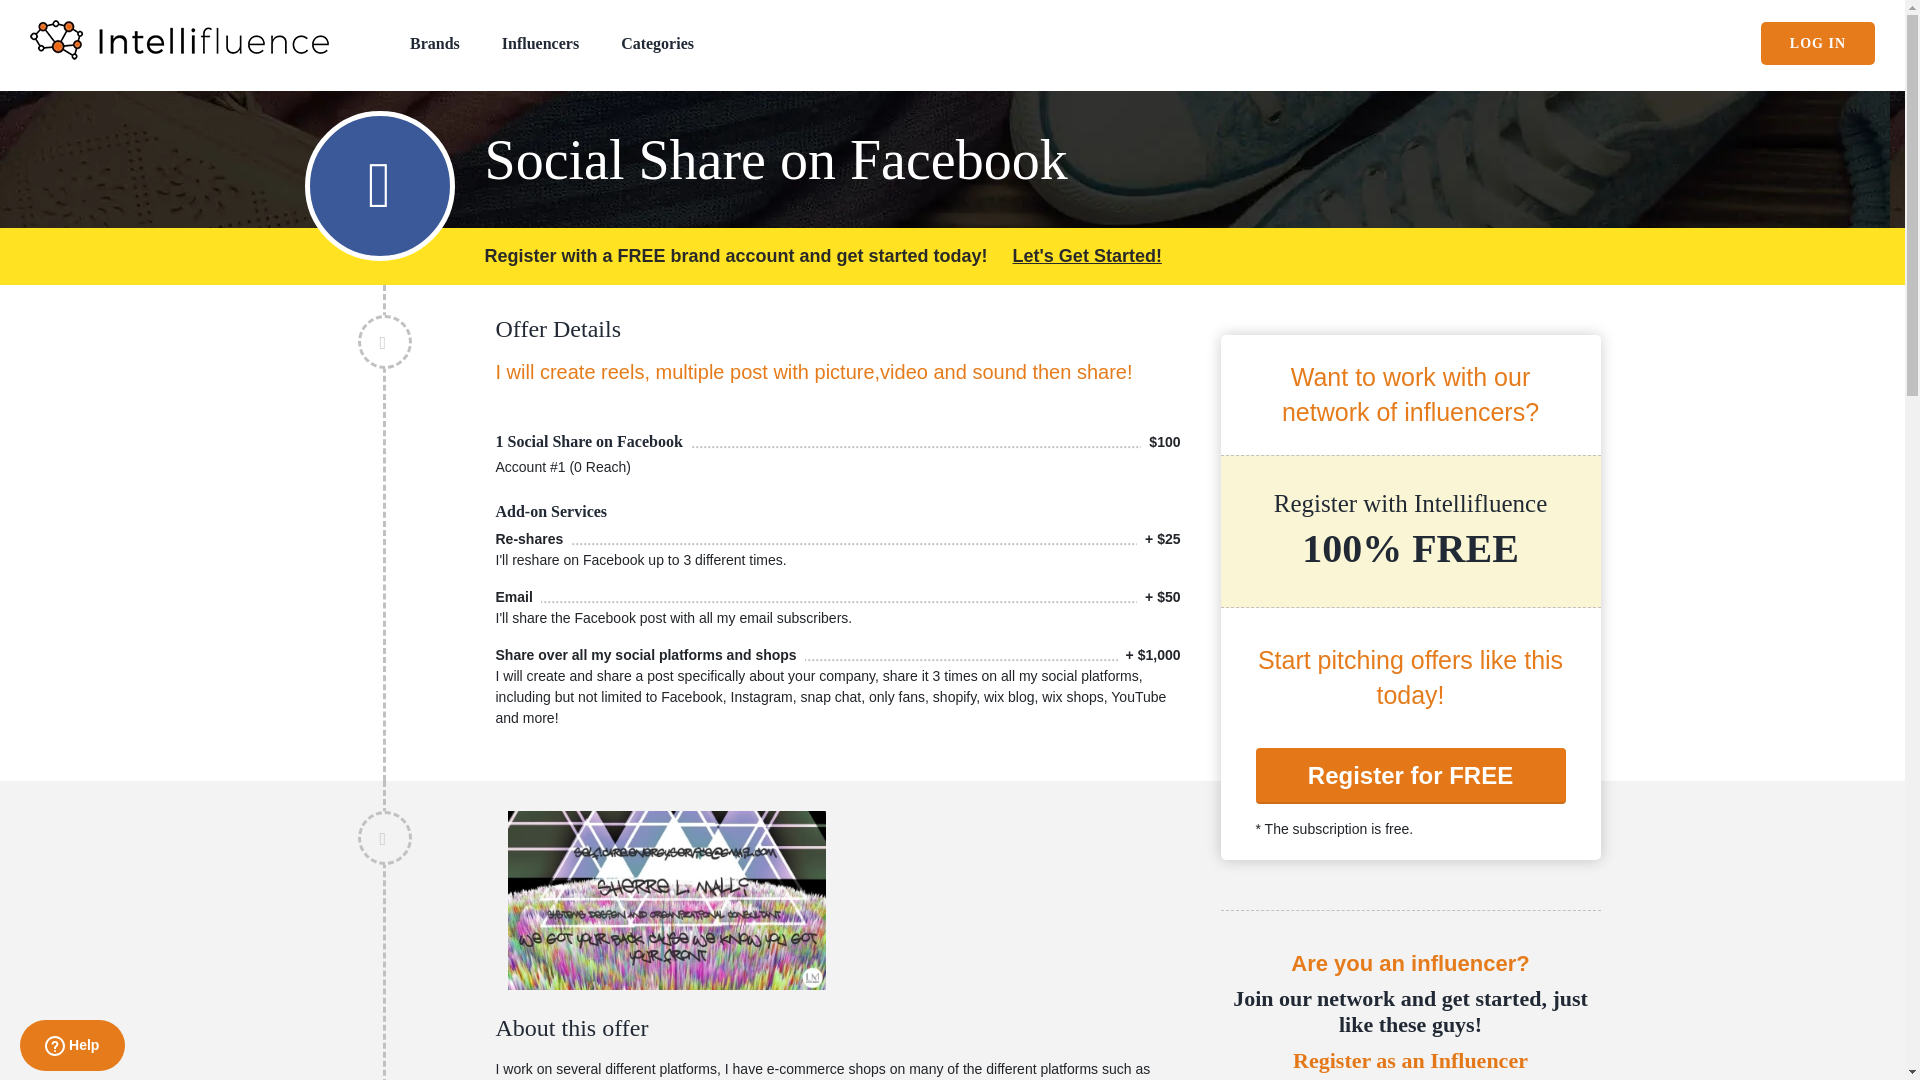  Describe the element at coordinates (1409, 1060) in the screenshot. I see `Register as an Influencer` at that location.